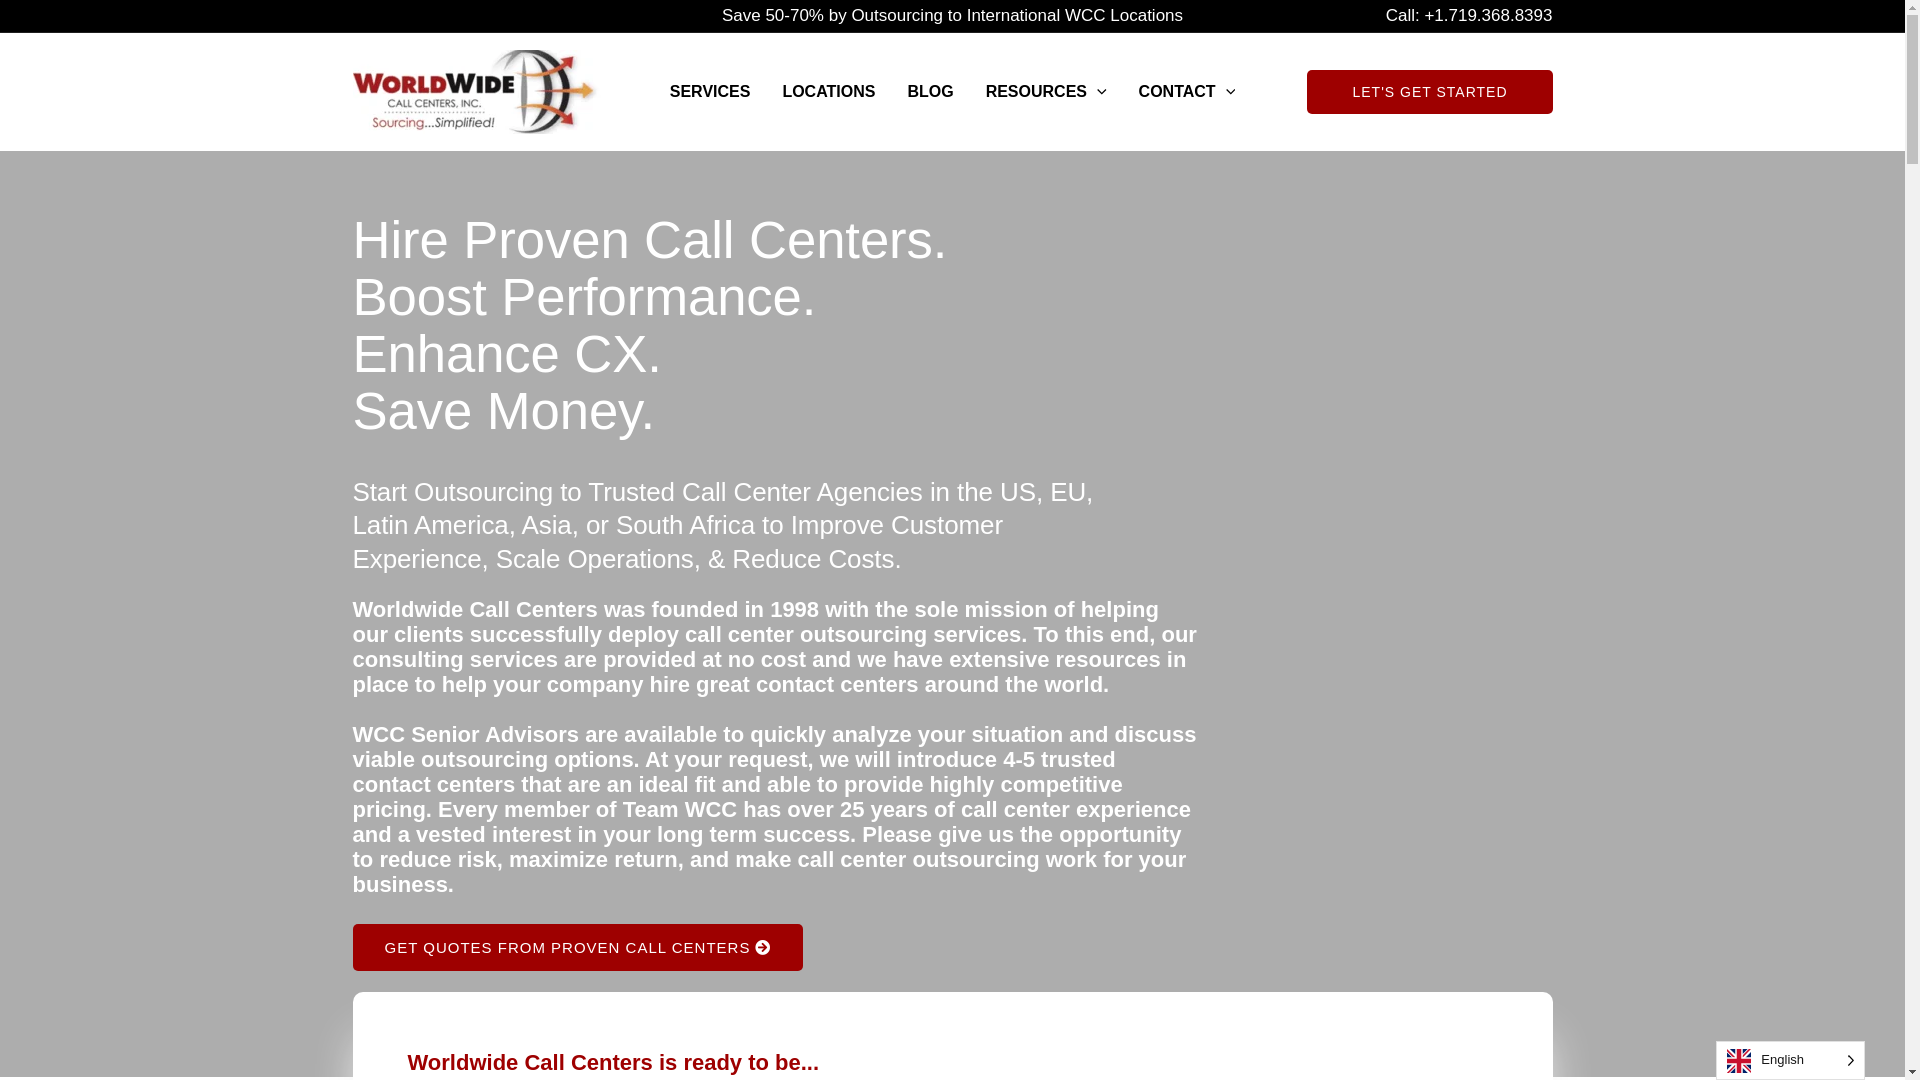 Image resolution: width=1920 pixels, height=1080 pixels. I want to click on RESOURCES, so click(1046, 92).